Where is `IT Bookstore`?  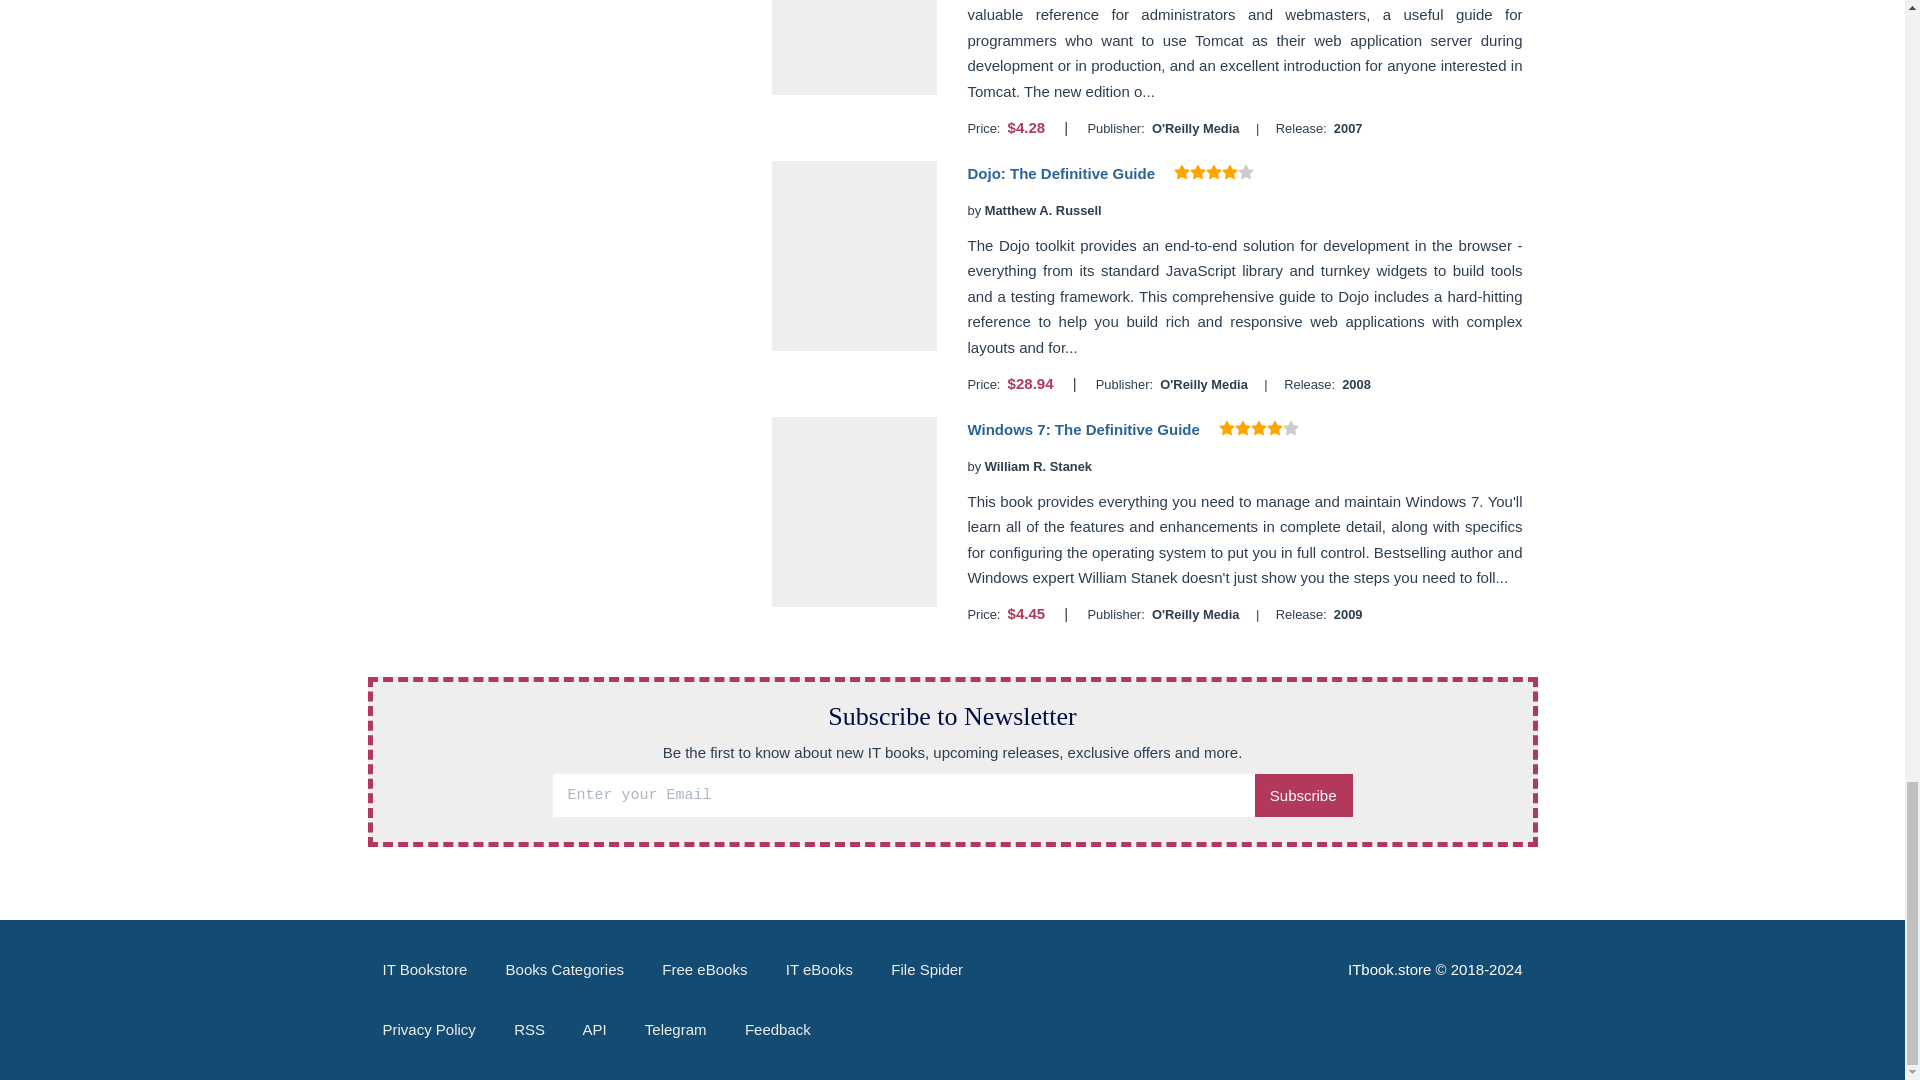
IT Bookstore is located at coordinates (424, 970).